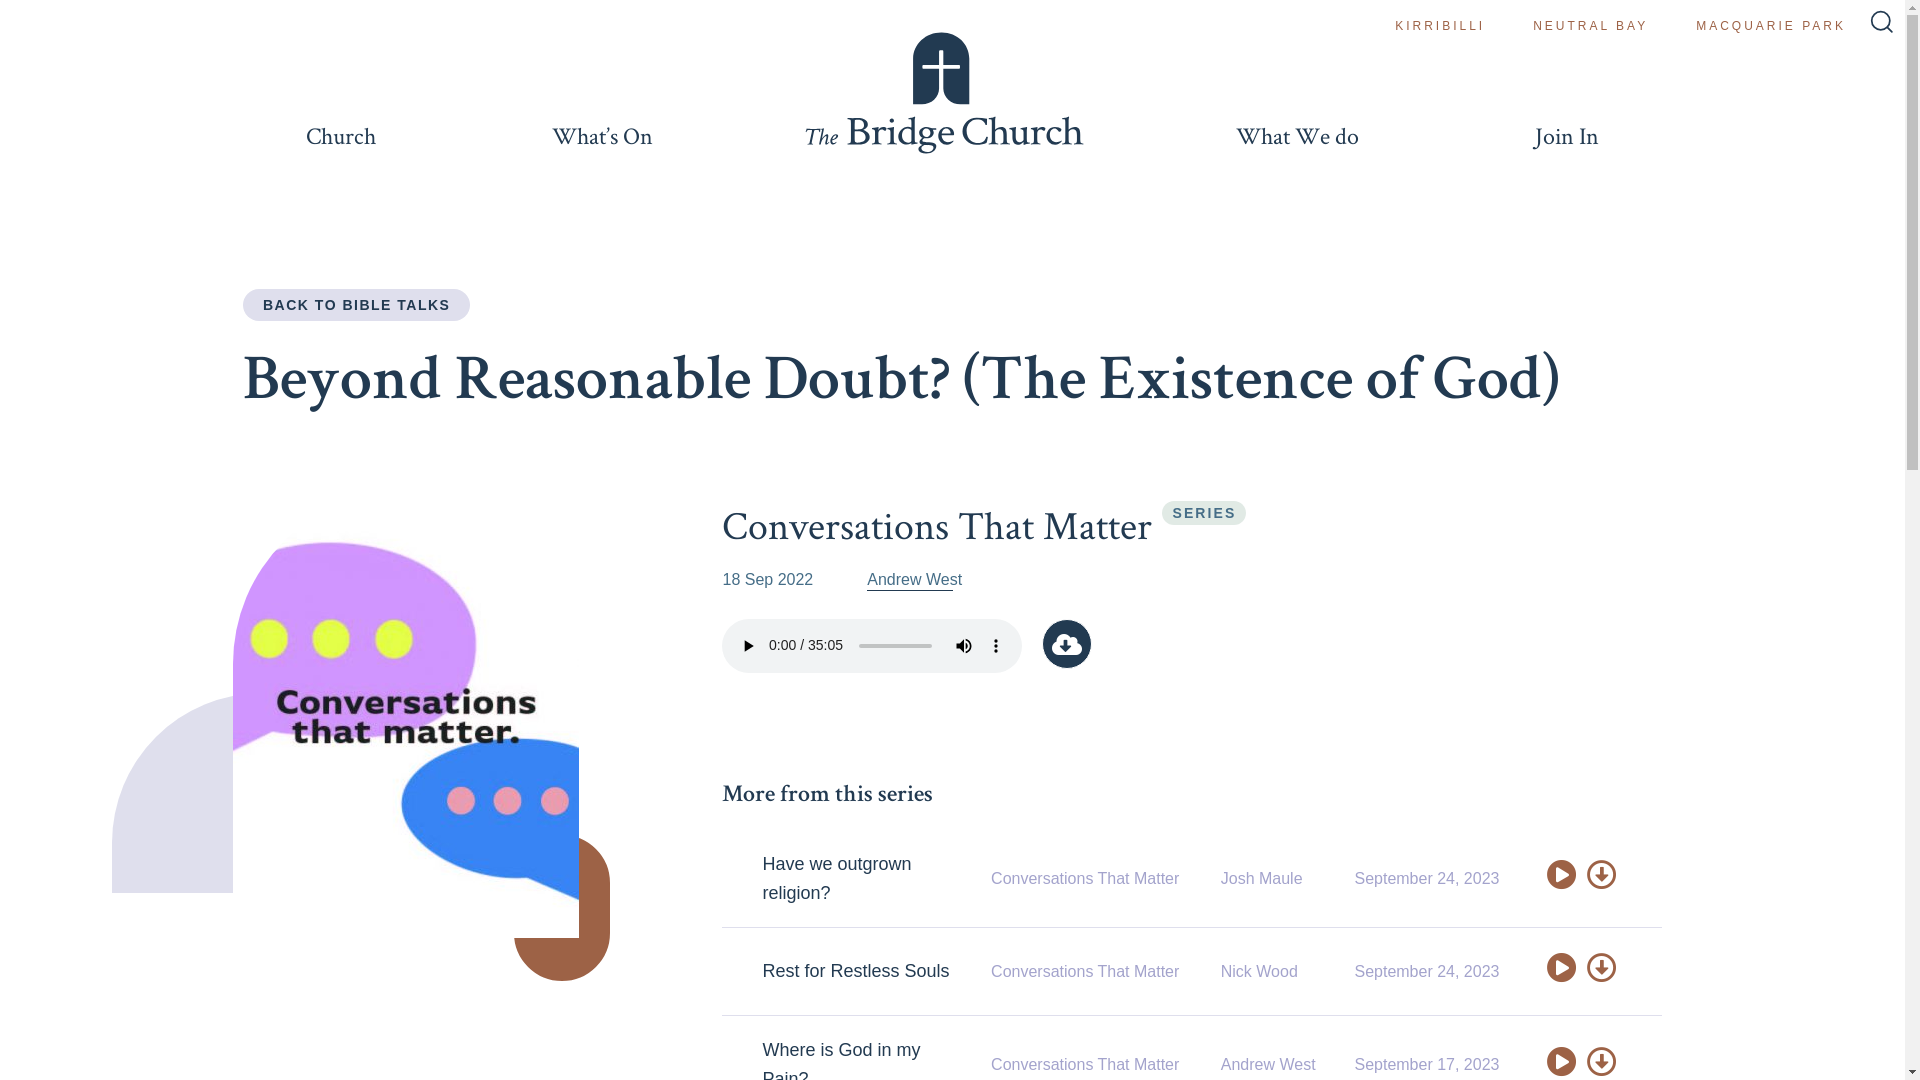 Image resolution: width=1920 pixels, height=1080 pixels. Describe the element at coordinates (1440, 26) in the screenshot. I see `KIRRIBILLI` at that location.